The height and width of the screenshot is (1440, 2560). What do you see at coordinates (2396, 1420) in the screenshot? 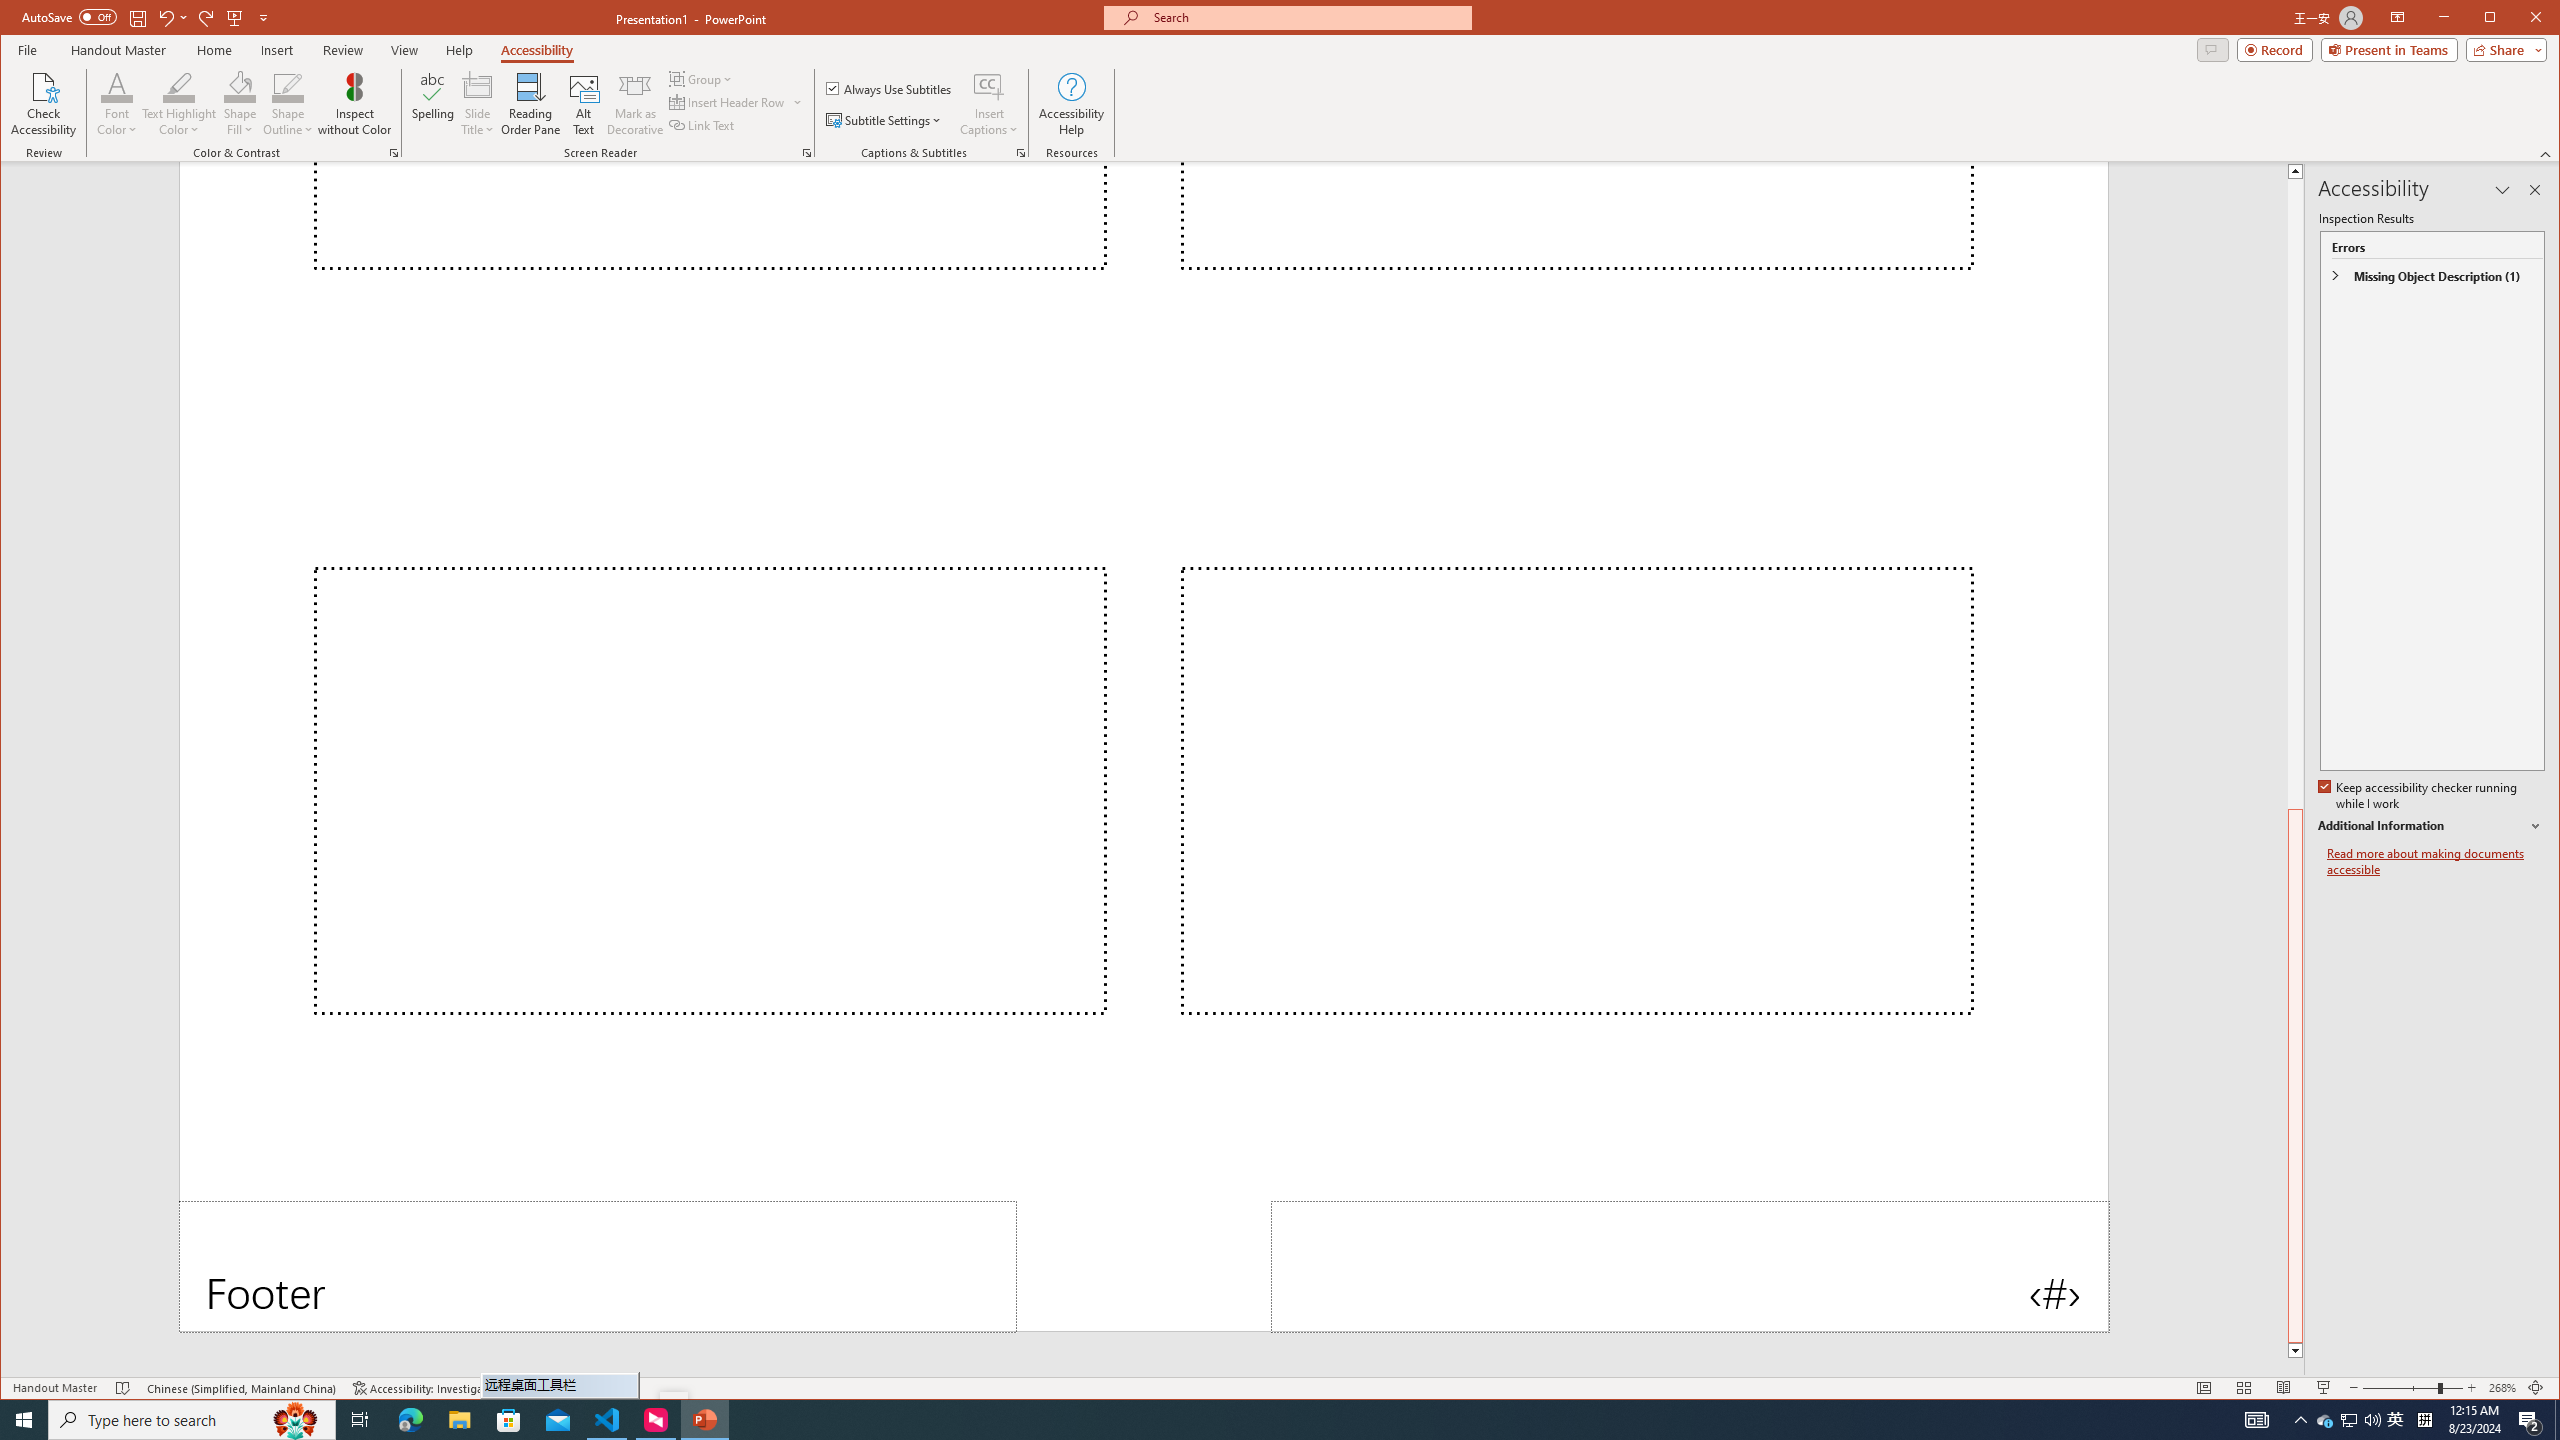
I see `Redo` at bounding box center [2396, 1420].